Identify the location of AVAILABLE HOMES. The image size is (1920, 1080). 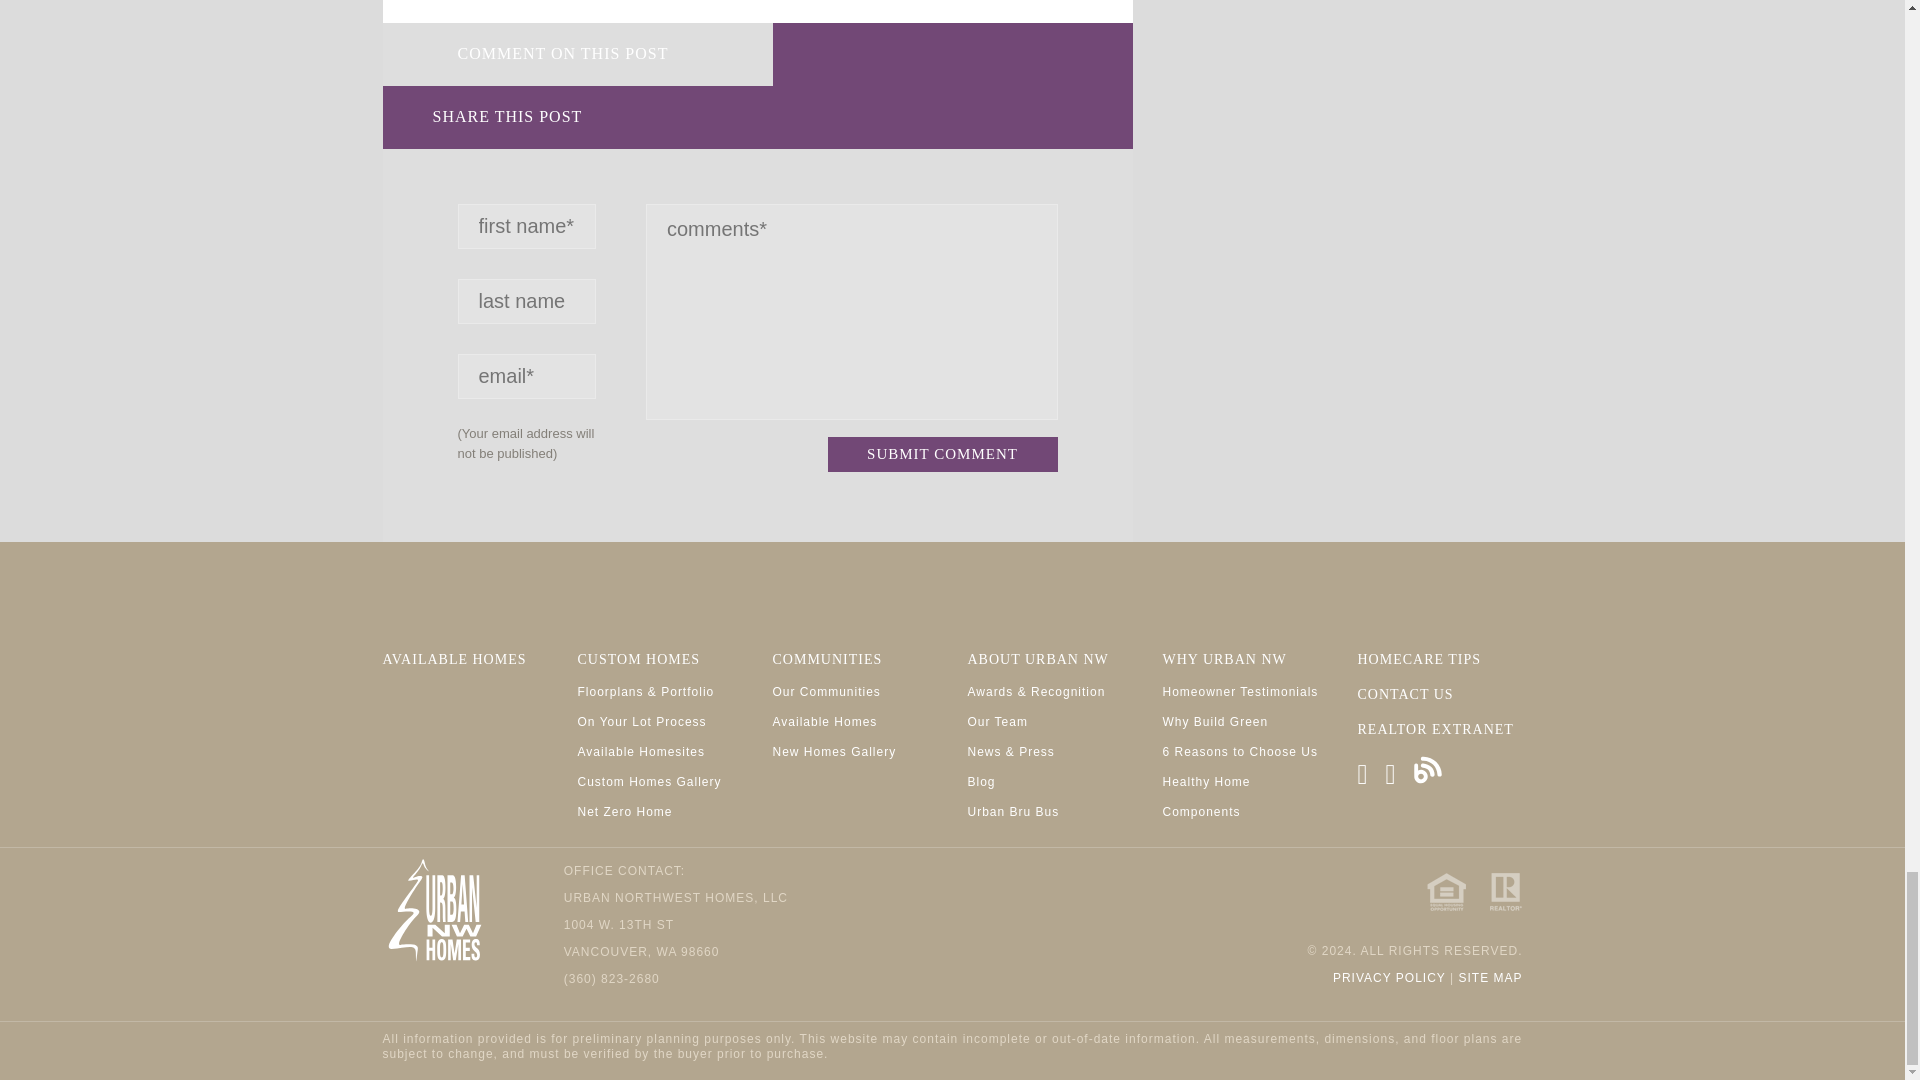
(454, 660).